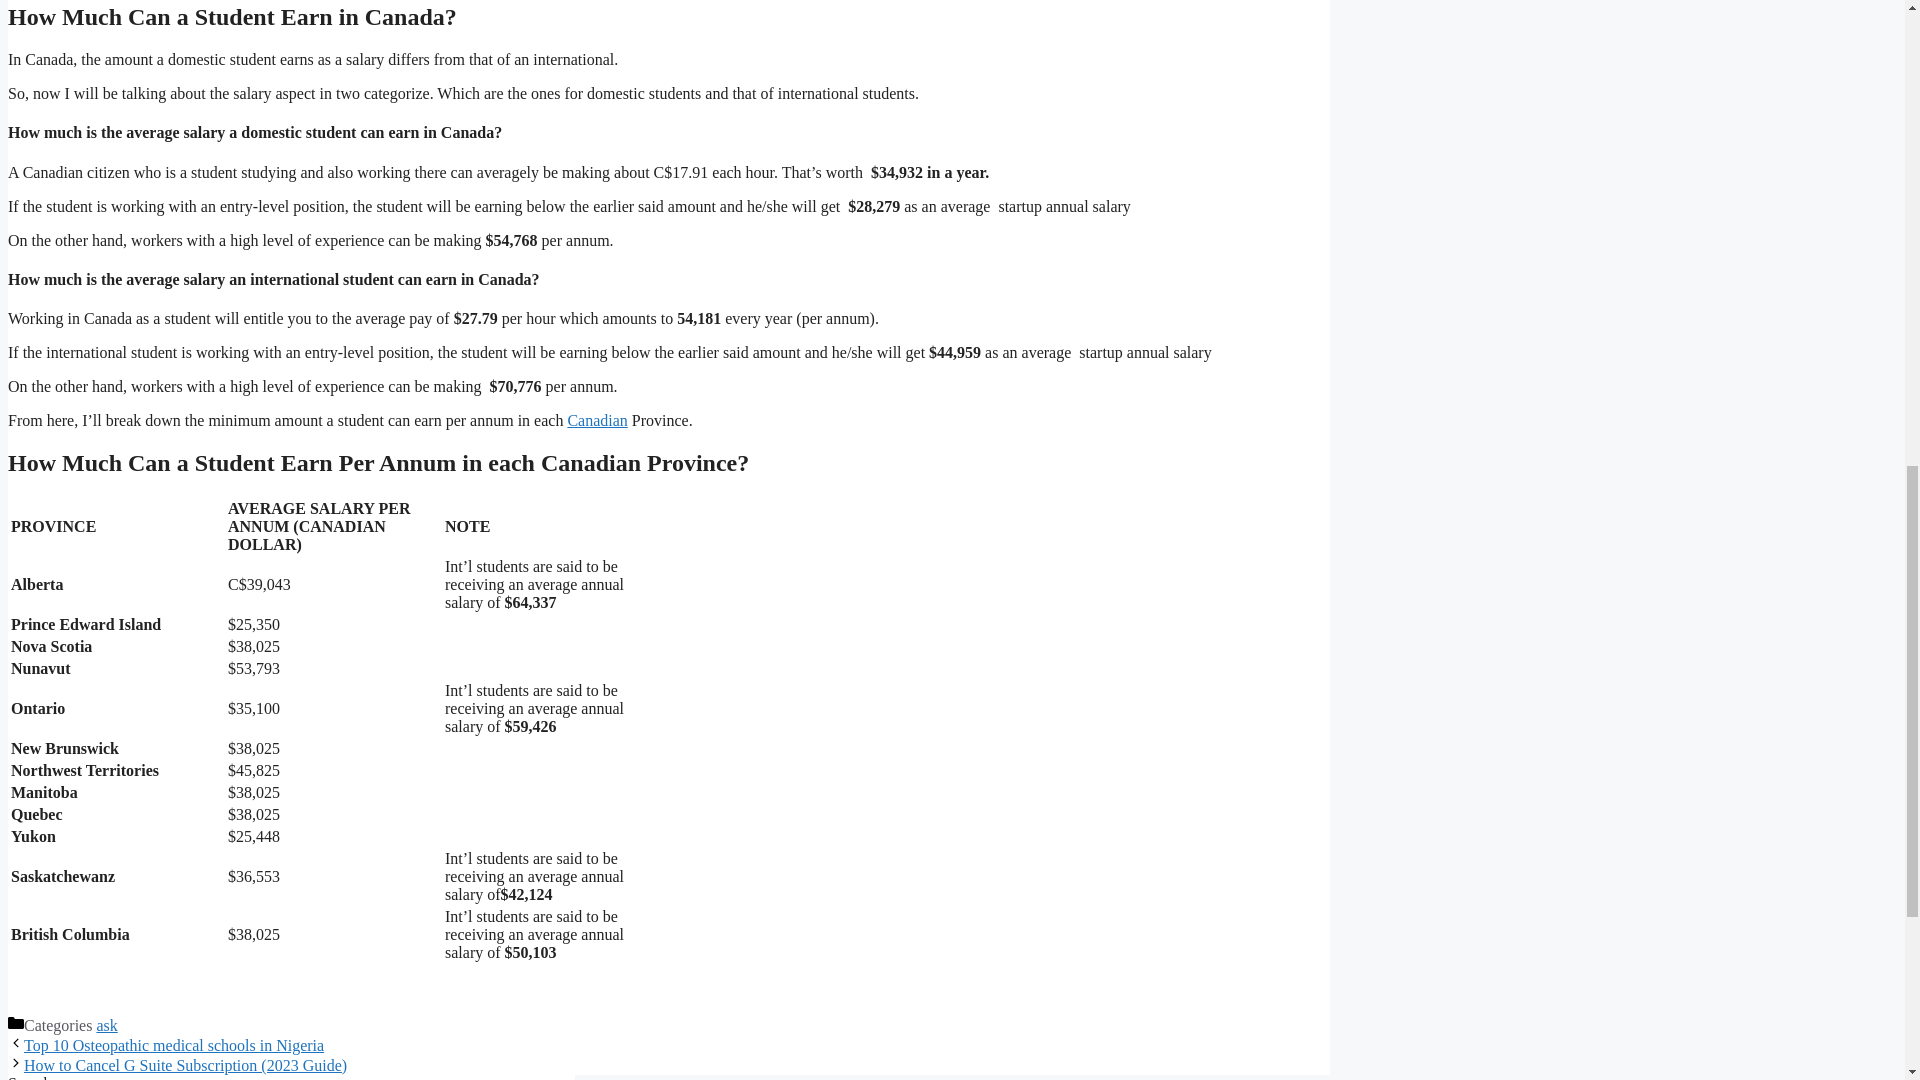 Image resolution: width=1920 pixels, height=1080 pixels. What do you see at coordinates (596, 420) in the screenshot?
I see `Canadian` at bounding box center [596, 420].